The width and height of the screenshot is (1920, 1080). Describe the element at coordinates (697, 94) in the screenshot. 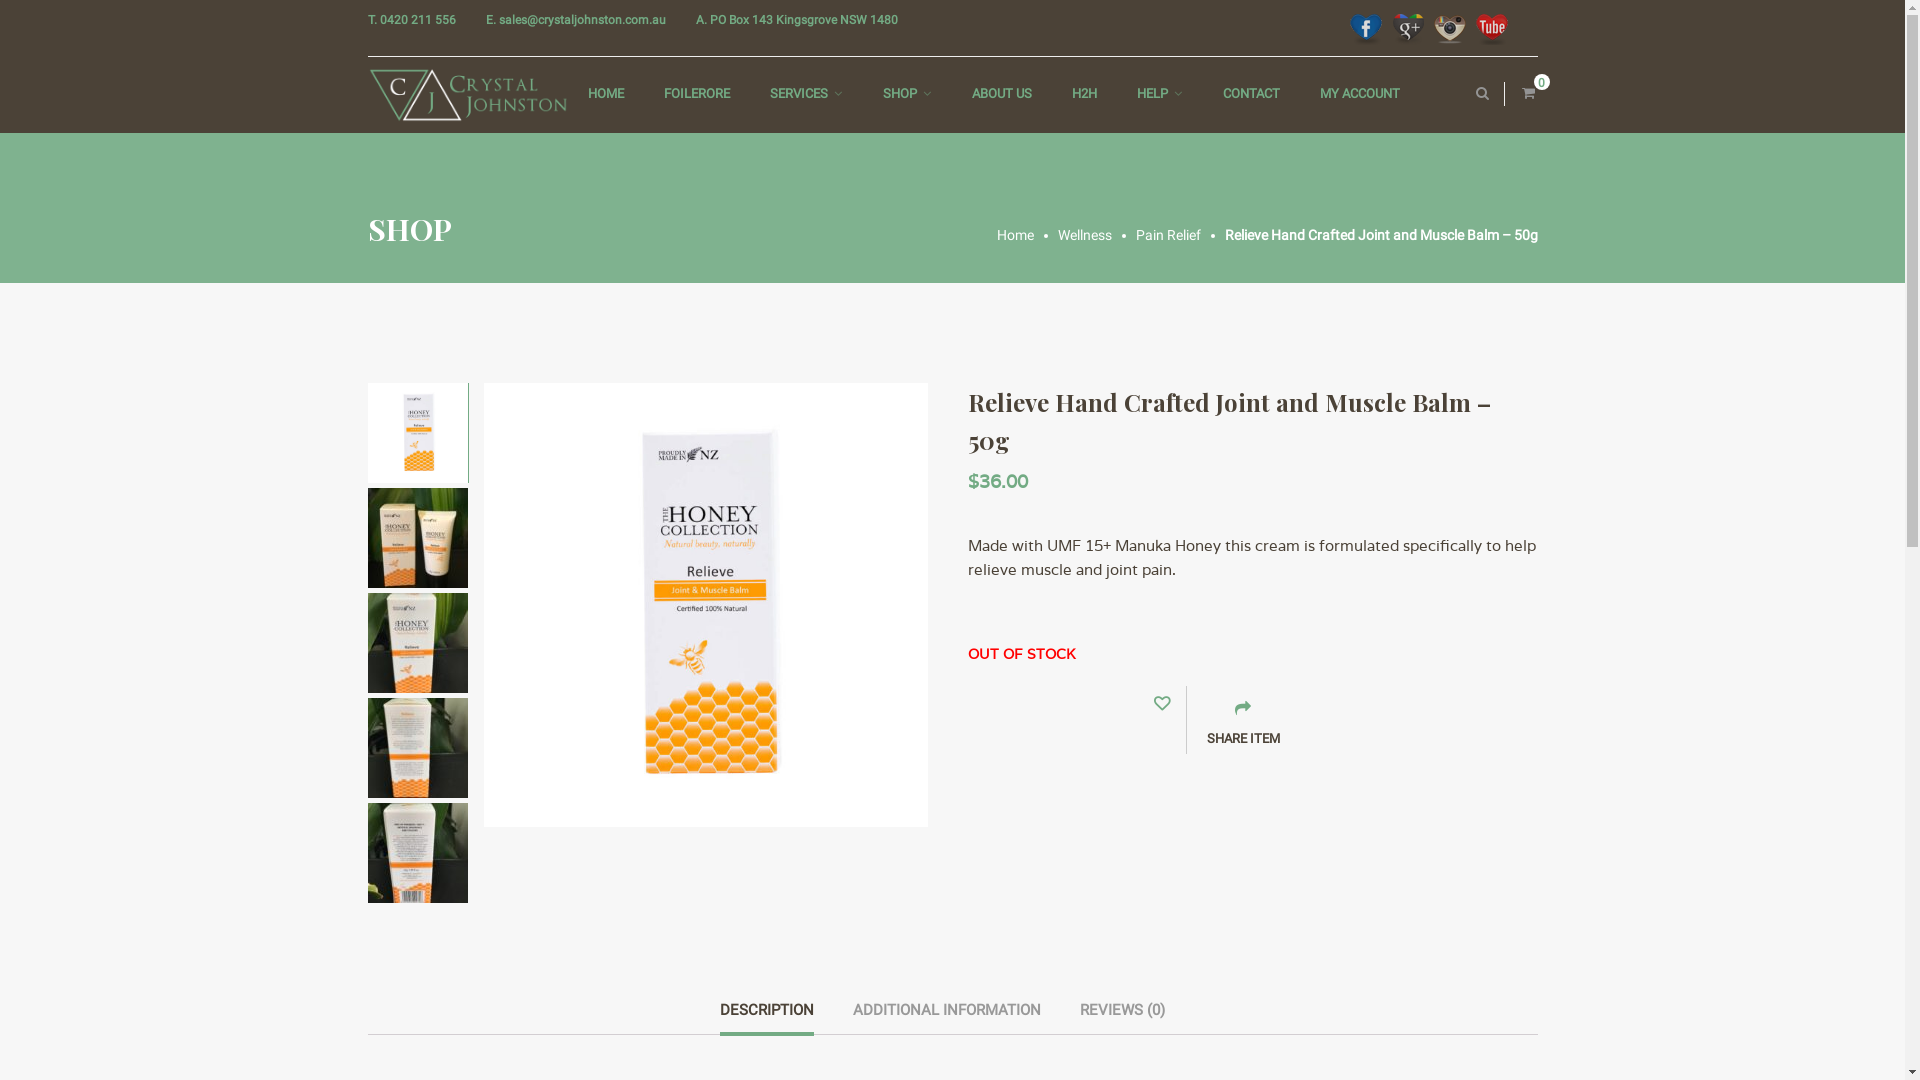

I see `FOILERORE` at that location.